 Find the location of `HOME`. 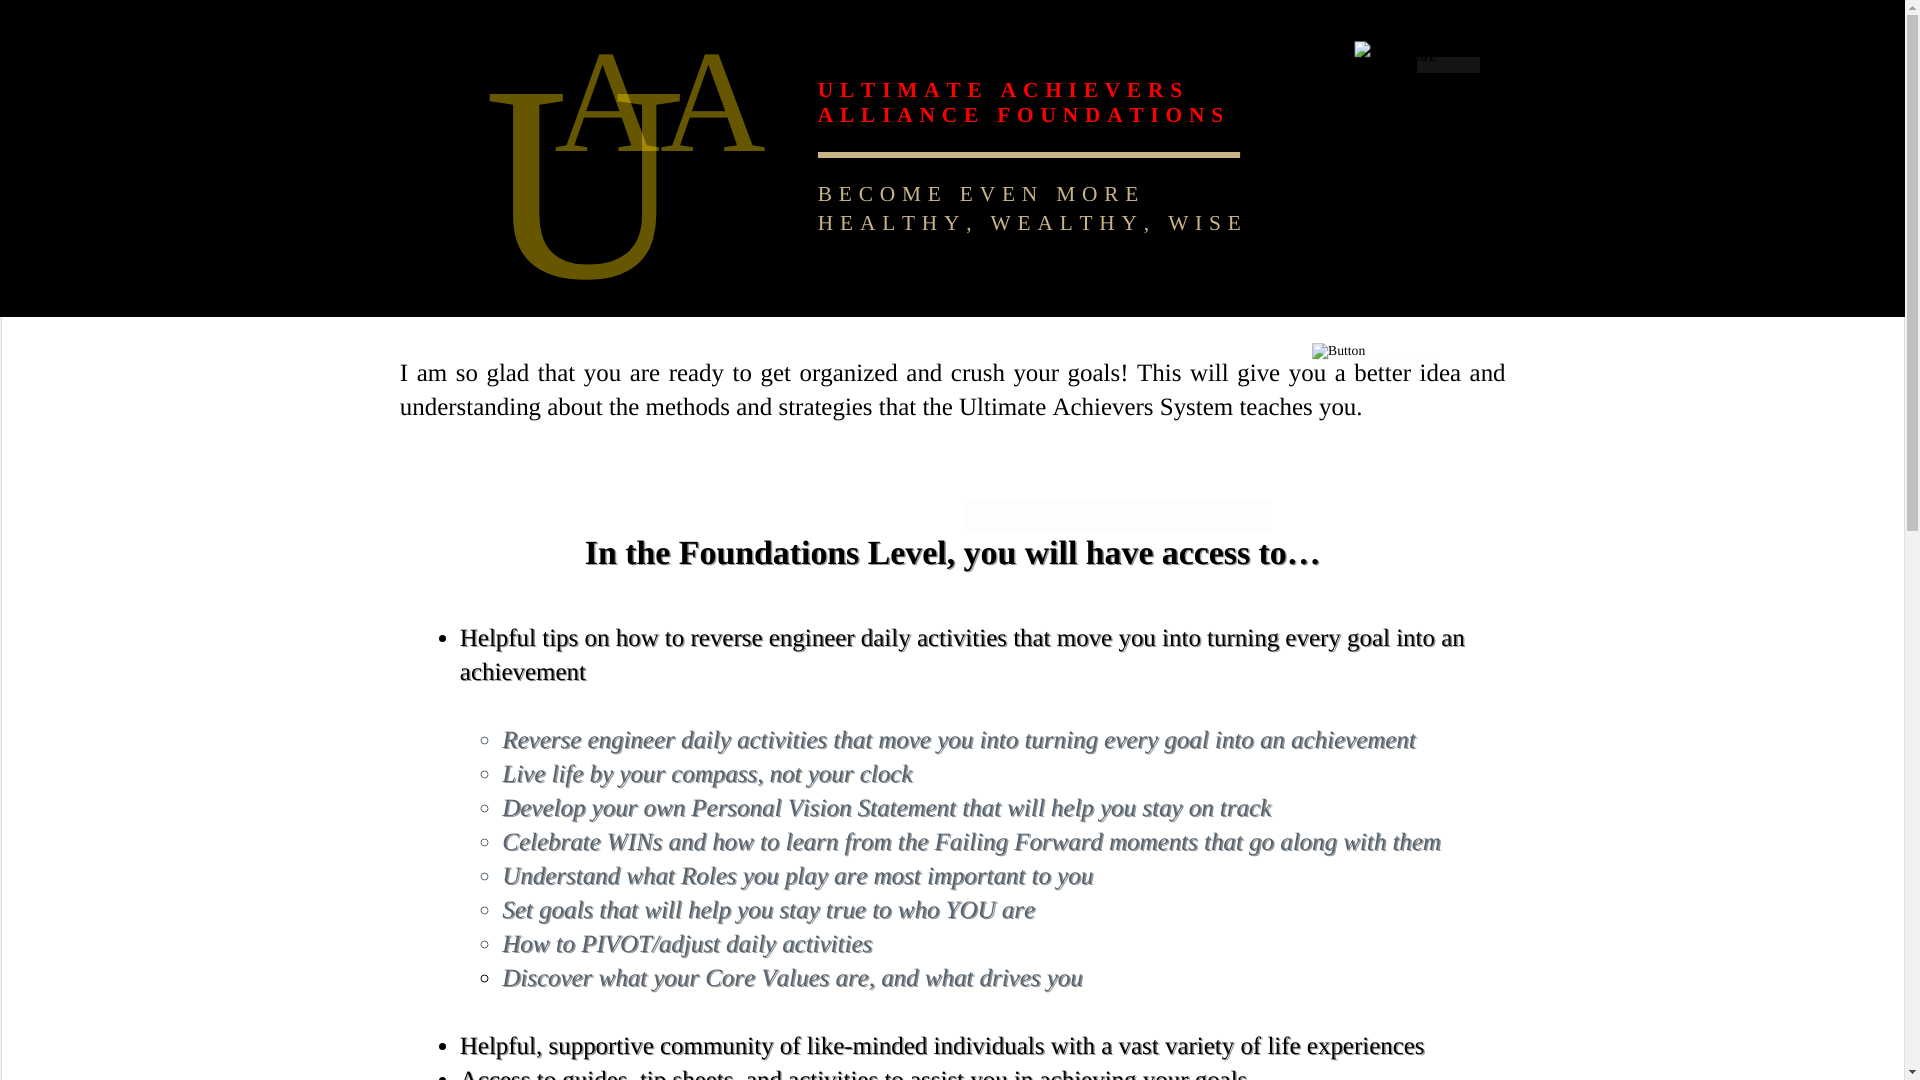

HOME is located at coordinates (1418, 56).